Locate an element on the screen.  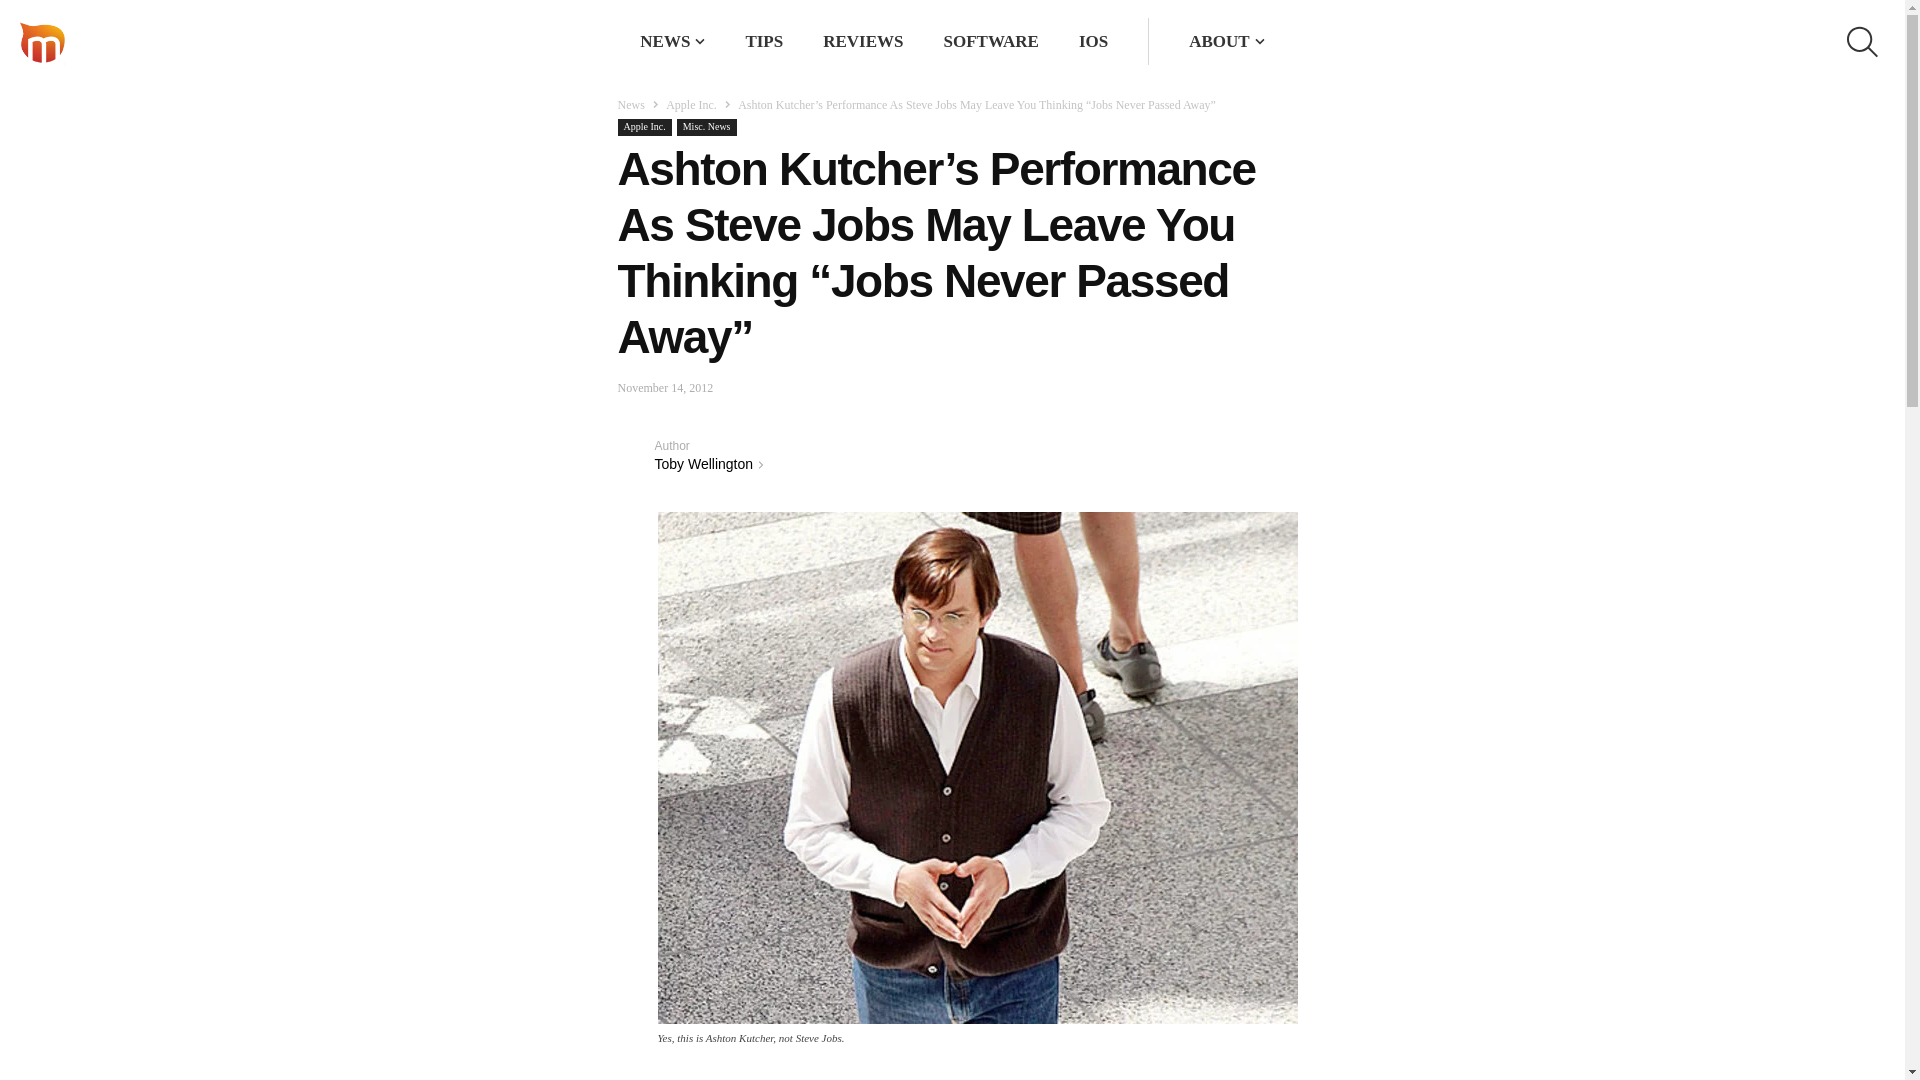
Apple Inc. is located at coordinates (645, 127).